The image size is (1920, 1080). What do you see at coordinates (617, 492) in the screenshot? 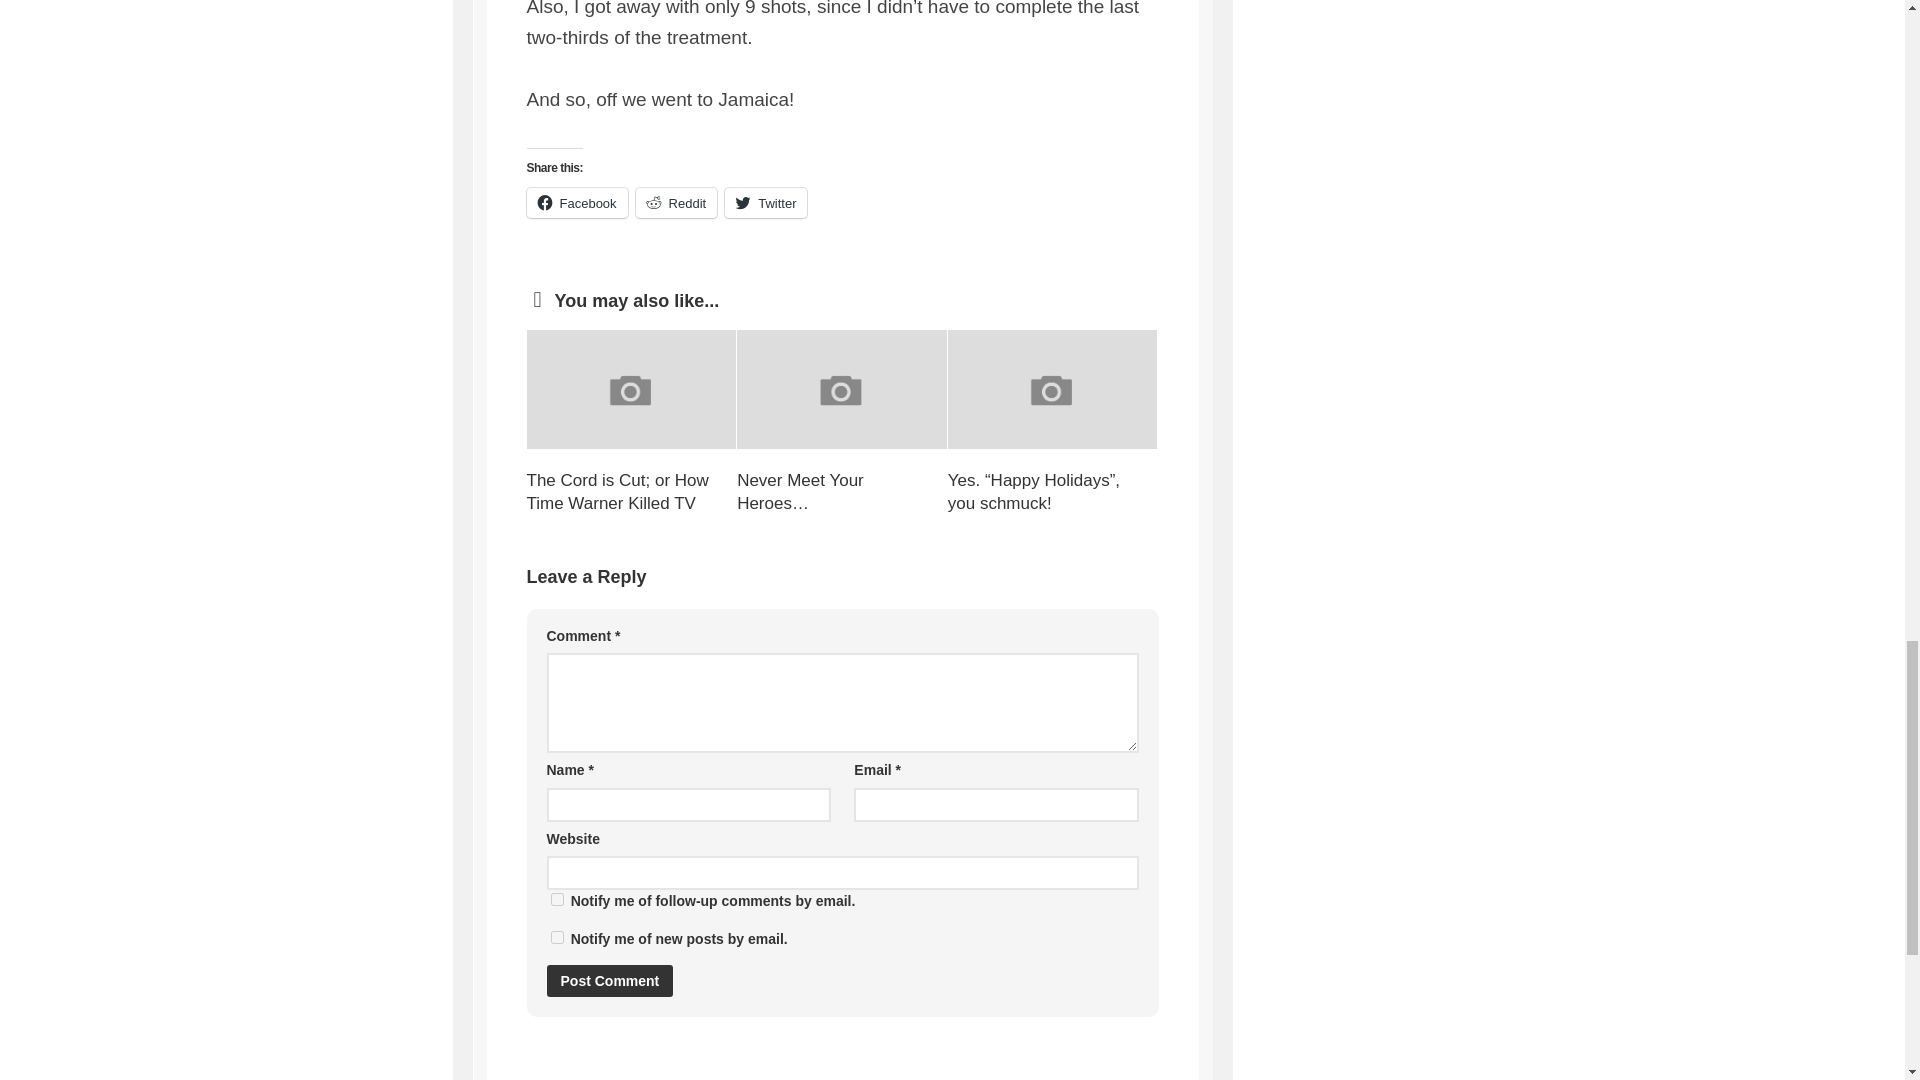
I see `The Cord is Cut; or How Time Warner Killed TV` at bounding box center [617, 492].